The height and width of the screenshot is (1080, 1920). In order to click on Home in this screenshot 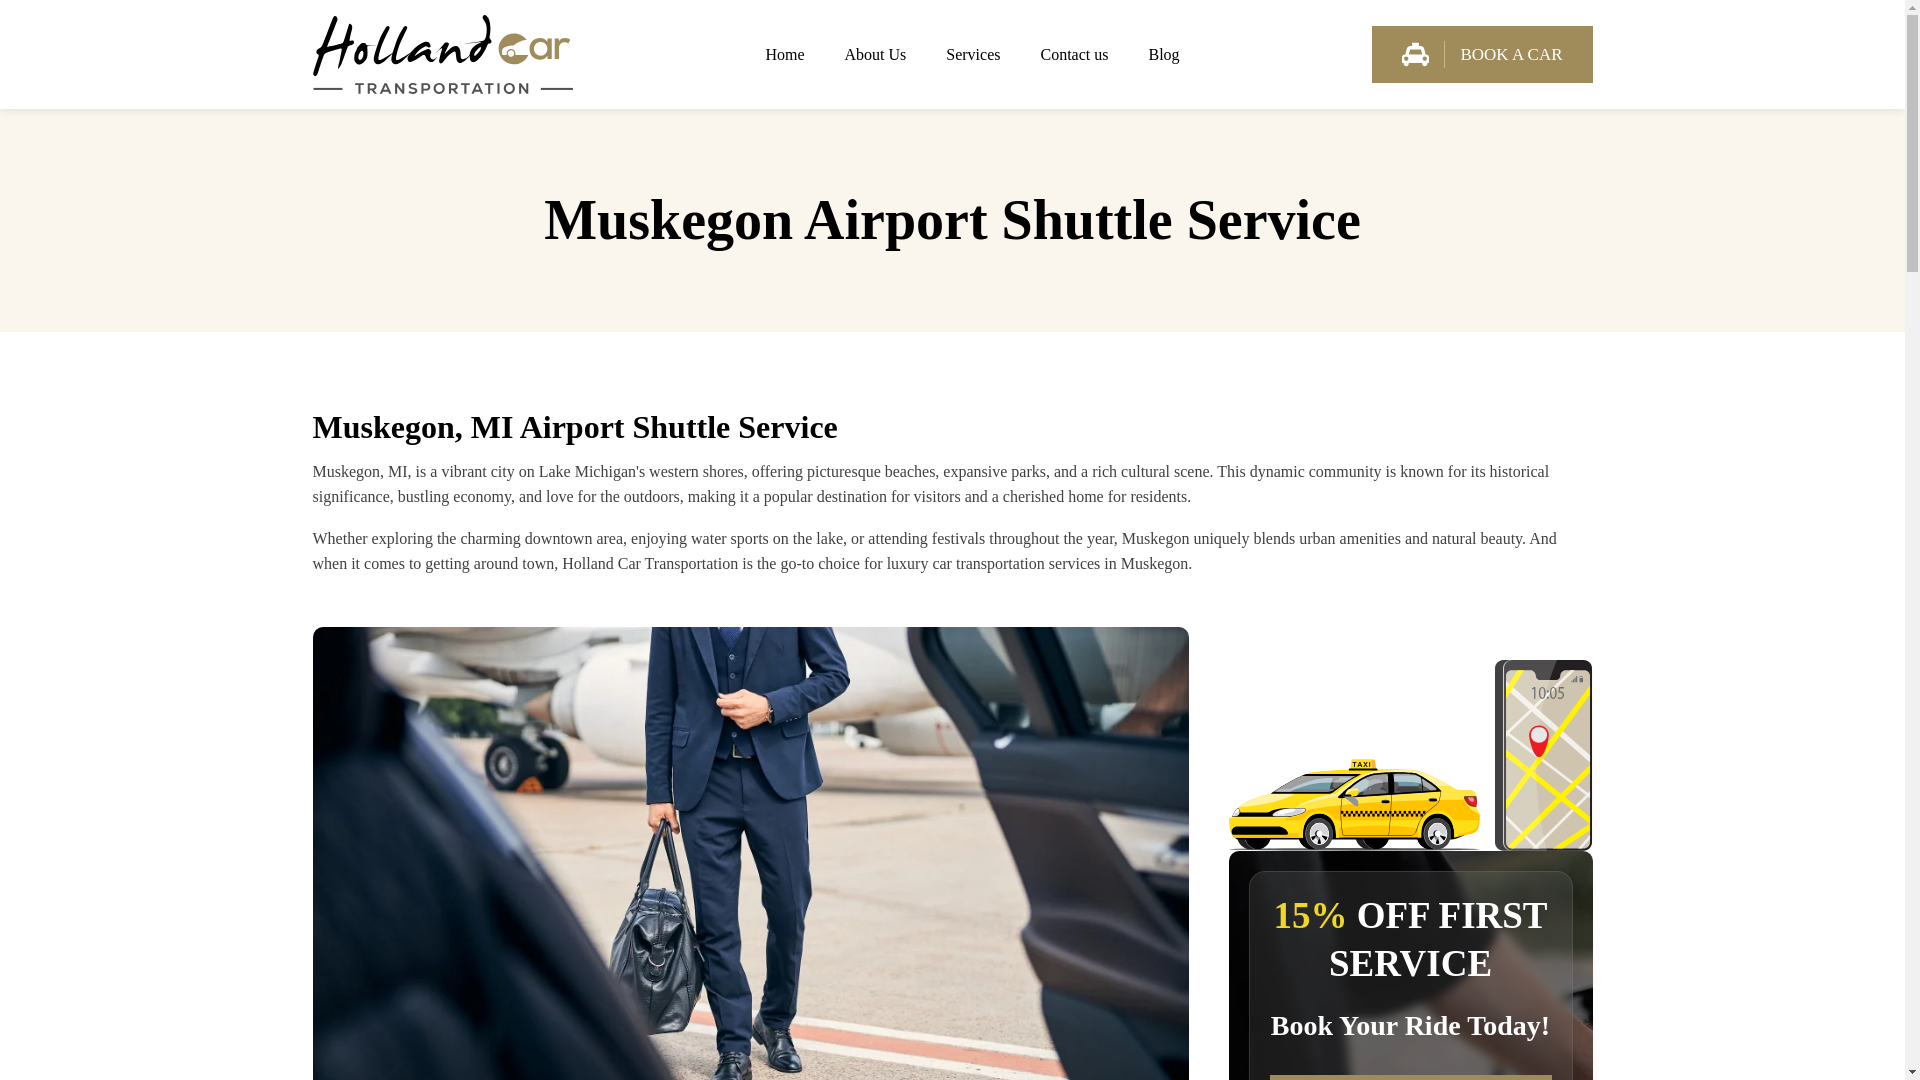, I will do `click(784, 54)`.